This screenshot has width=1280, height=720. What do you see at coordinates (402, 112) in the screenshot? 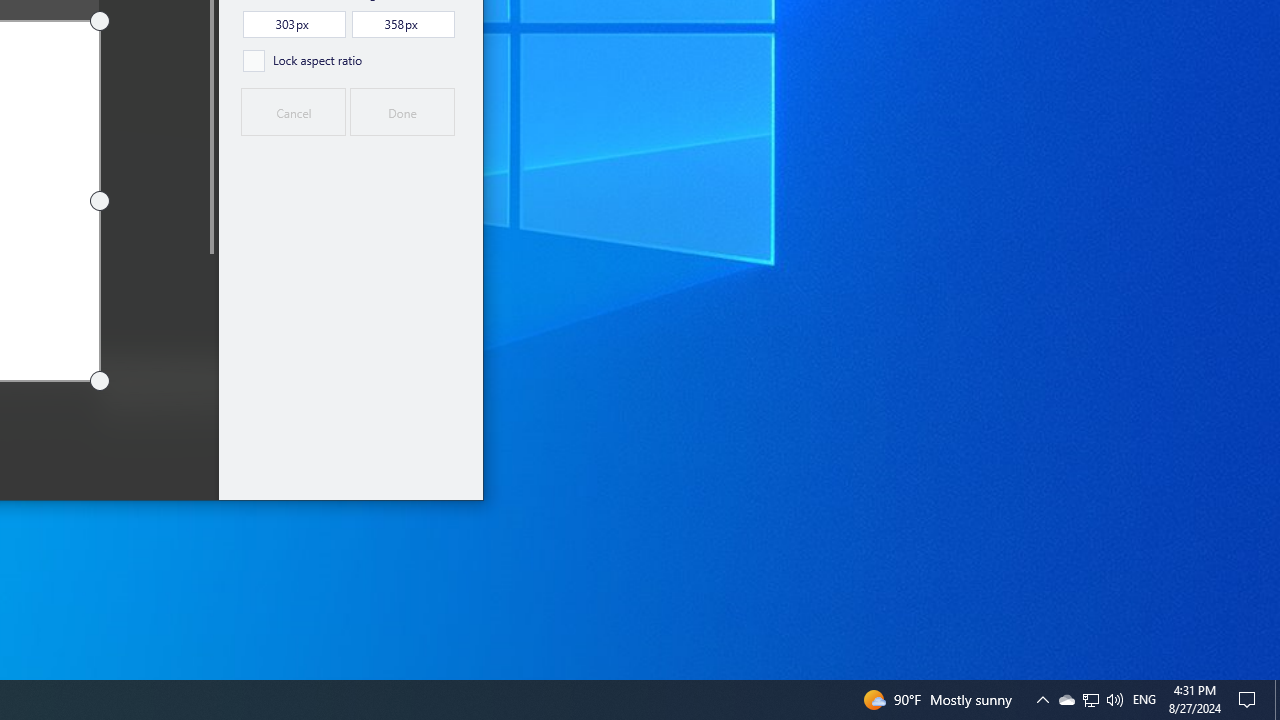
I see `Done` at bounding box center [402, 112].